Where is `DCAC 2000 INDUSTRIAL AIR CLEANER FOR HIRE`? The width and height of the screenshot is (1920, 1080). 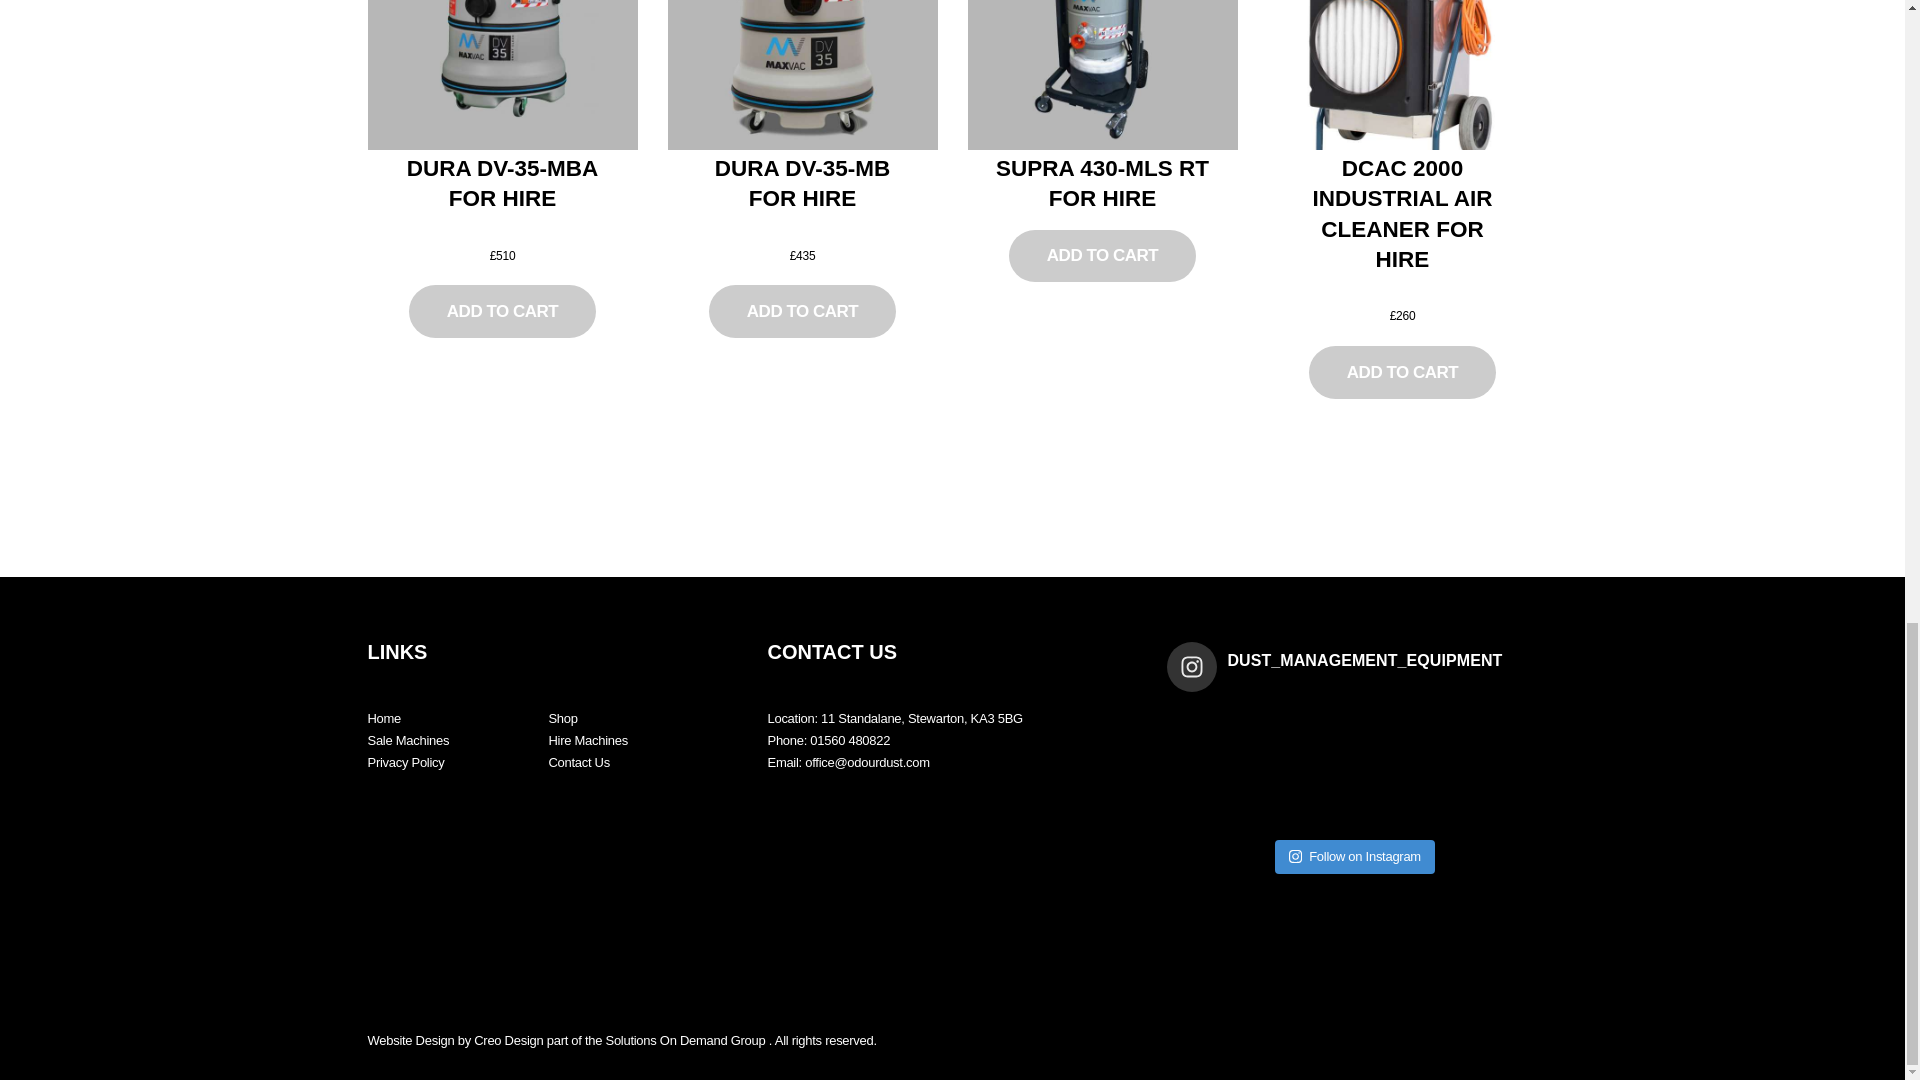
DCAC 2000 INDUSTRIAL AIR CLEANER FOR HIRE is located at coordinates (1402, 215).